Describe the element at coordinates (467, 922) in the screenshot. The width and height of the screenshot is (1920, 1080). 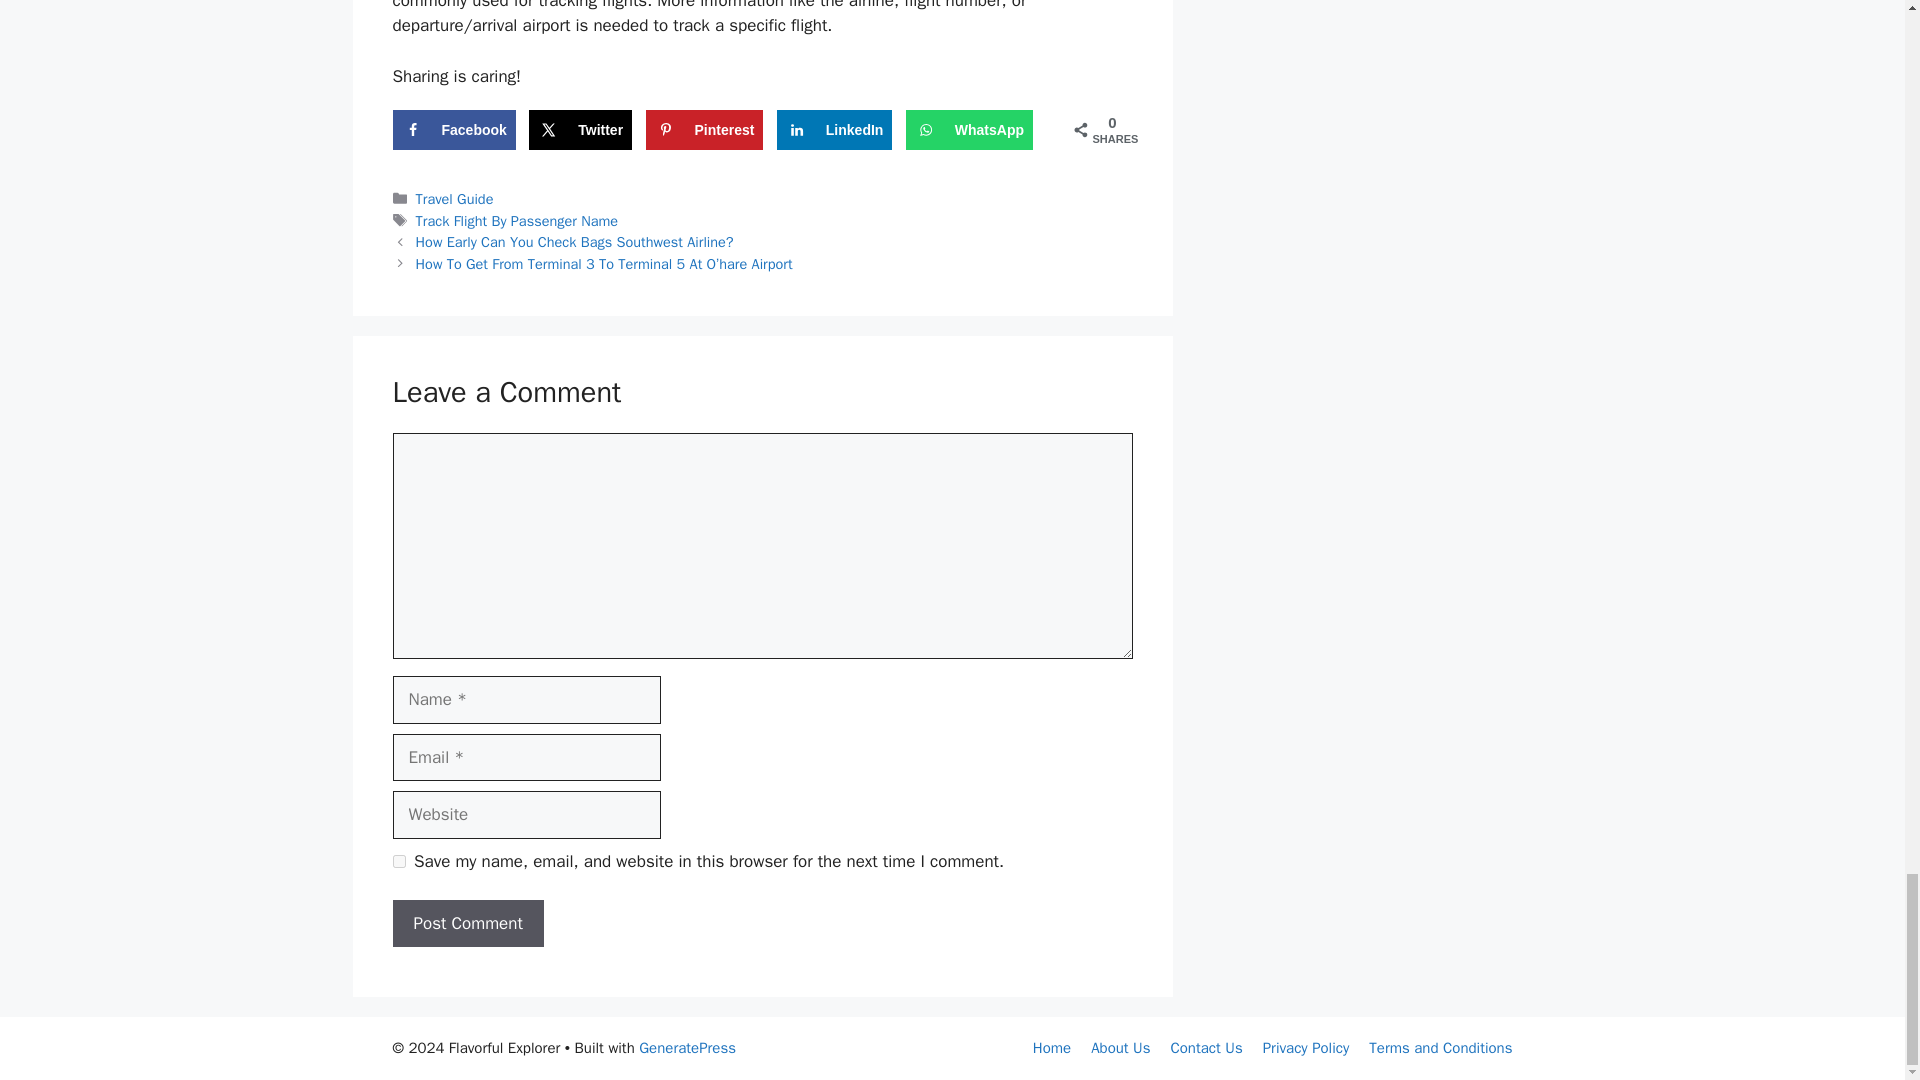
I see `Post Comment` at that location.